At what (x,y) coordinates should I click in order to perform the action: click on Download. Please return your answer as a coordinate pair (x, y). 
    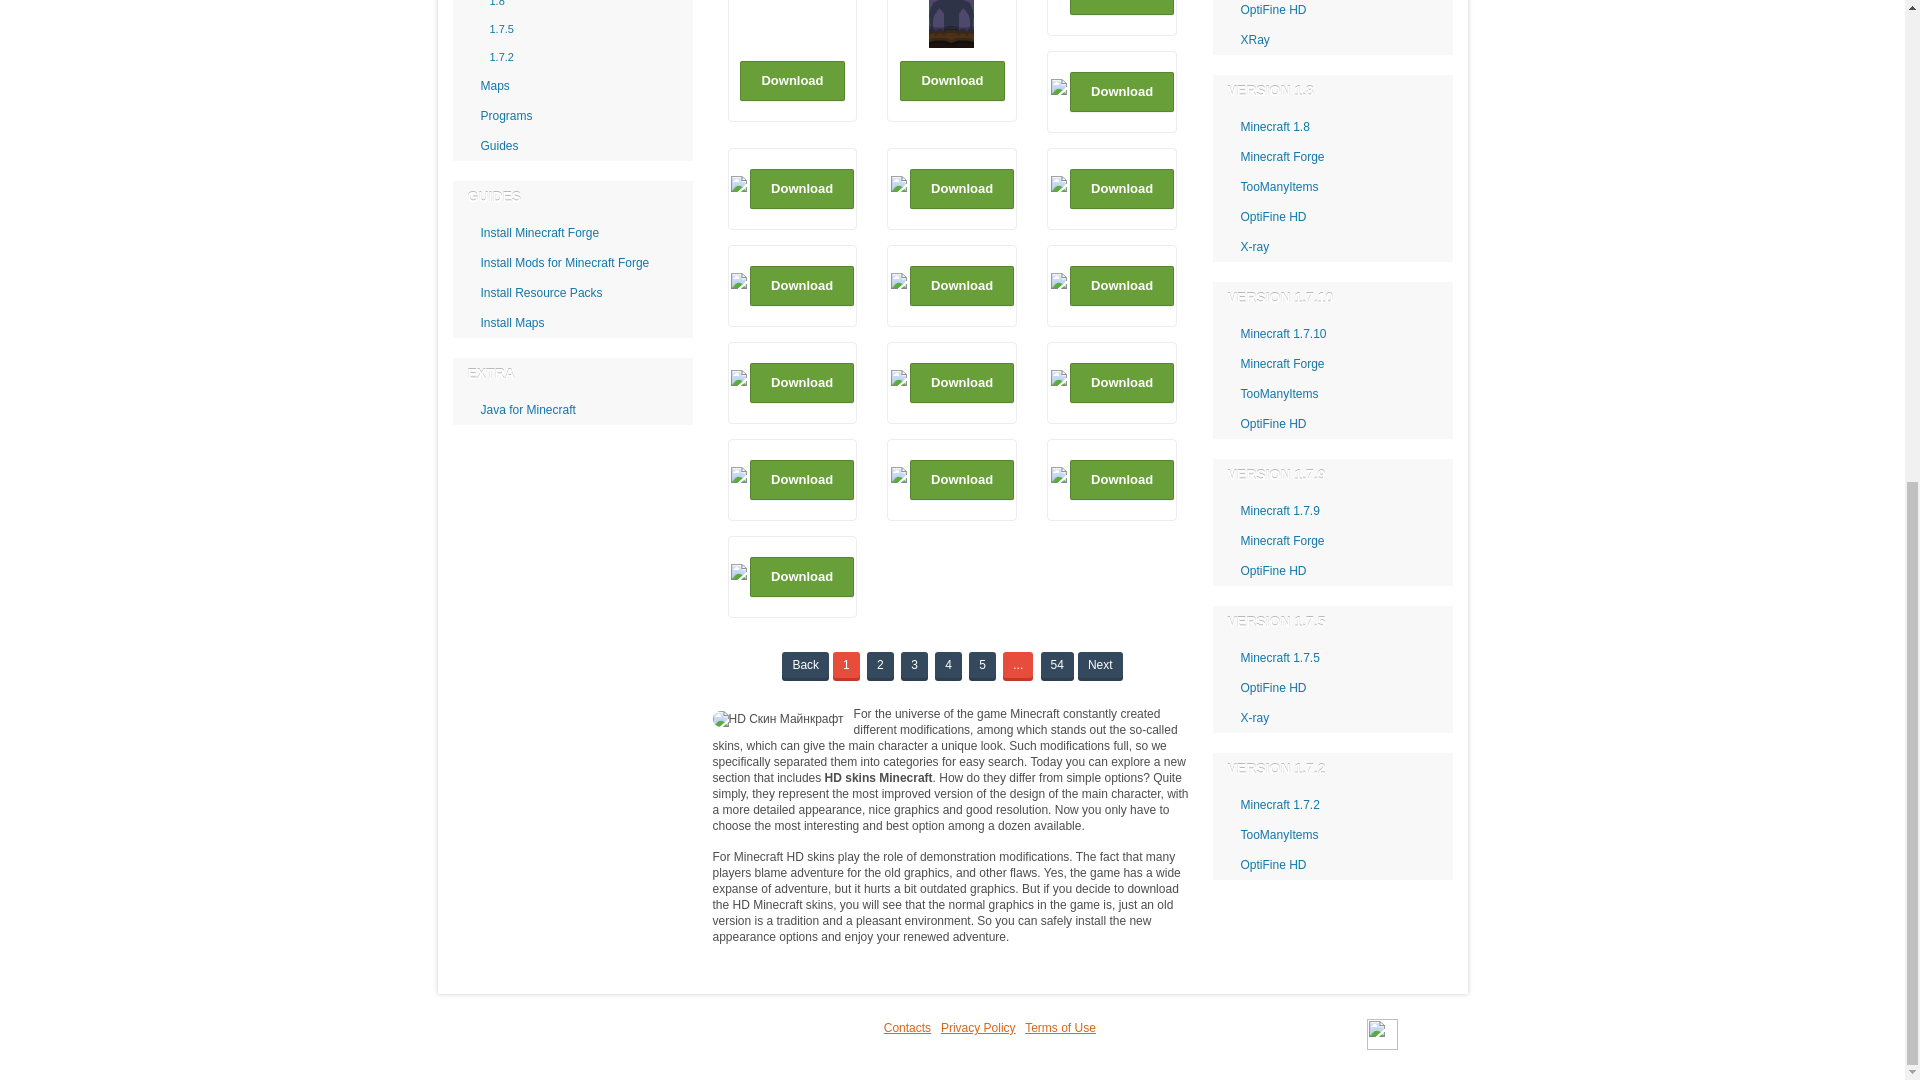
    Looking at the image, I should click on (1121, 92).